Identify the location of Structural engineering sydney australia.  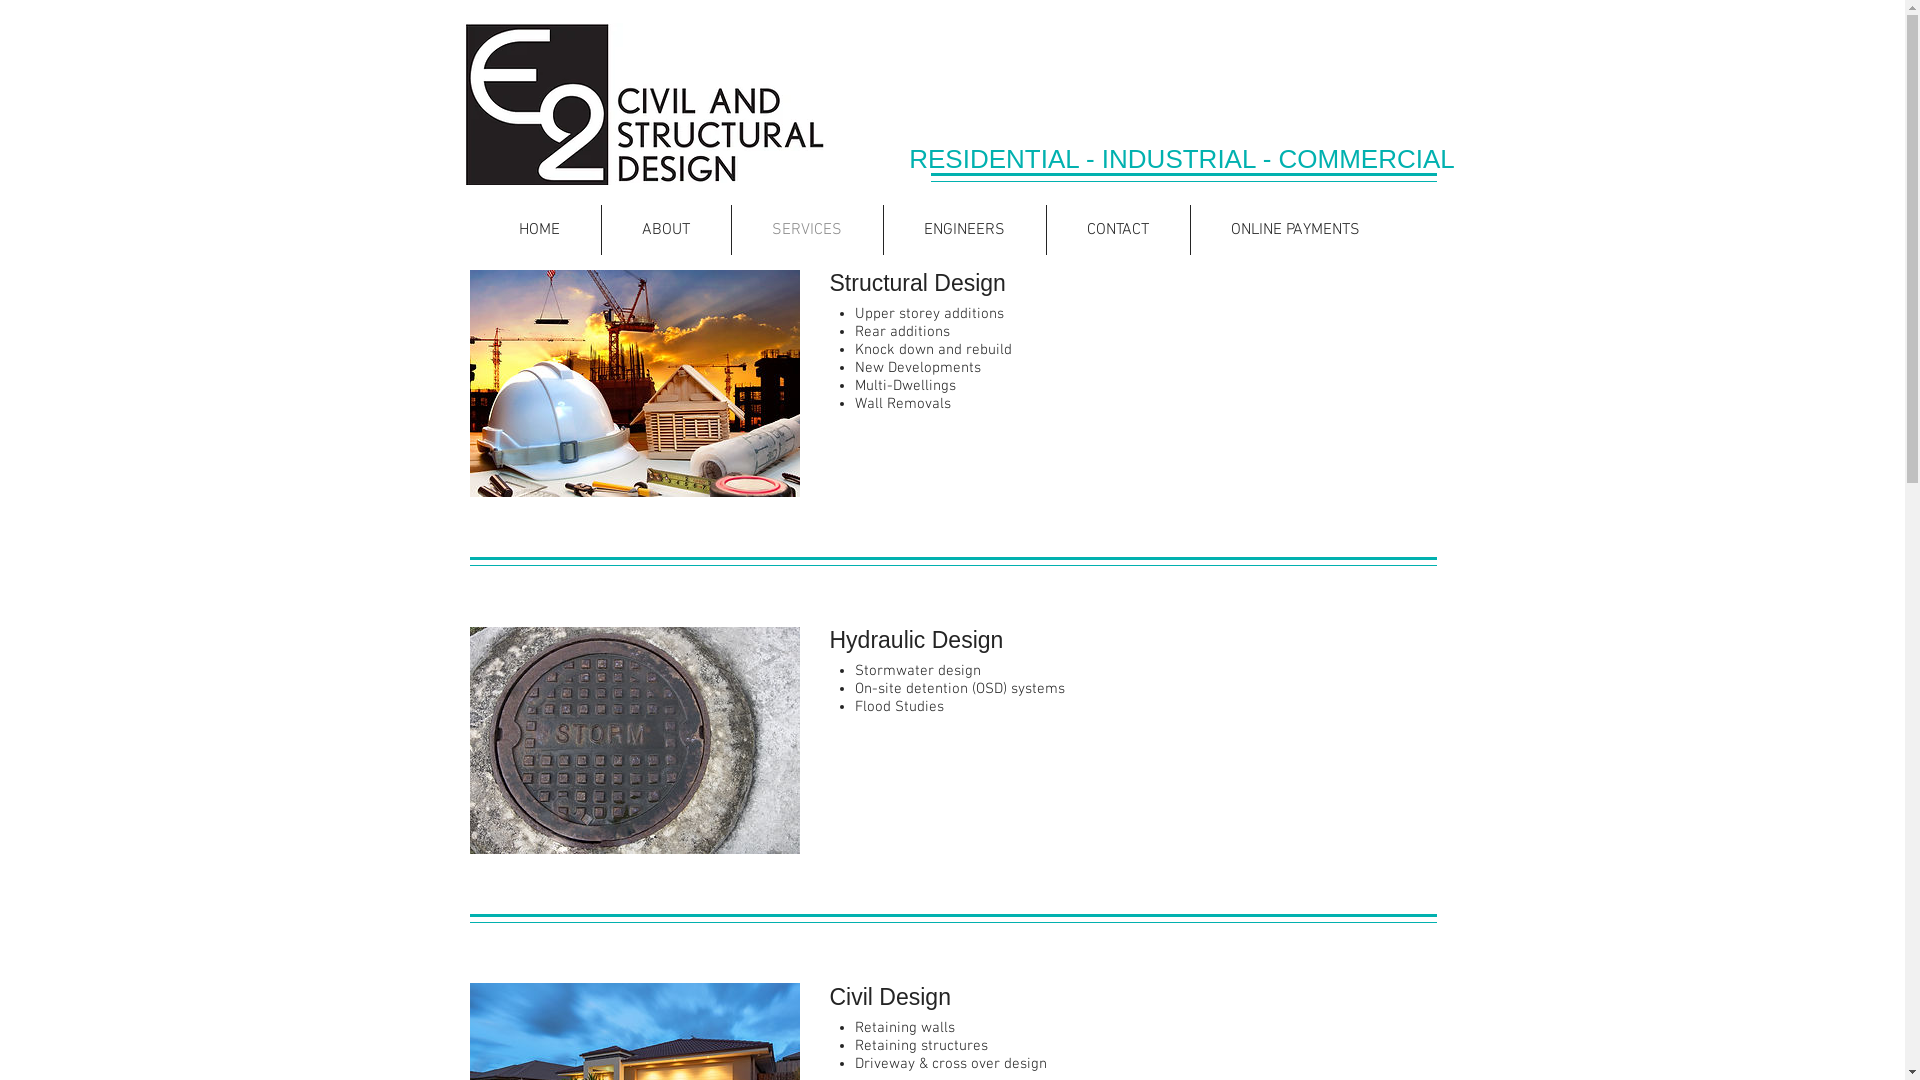
(635, 384).